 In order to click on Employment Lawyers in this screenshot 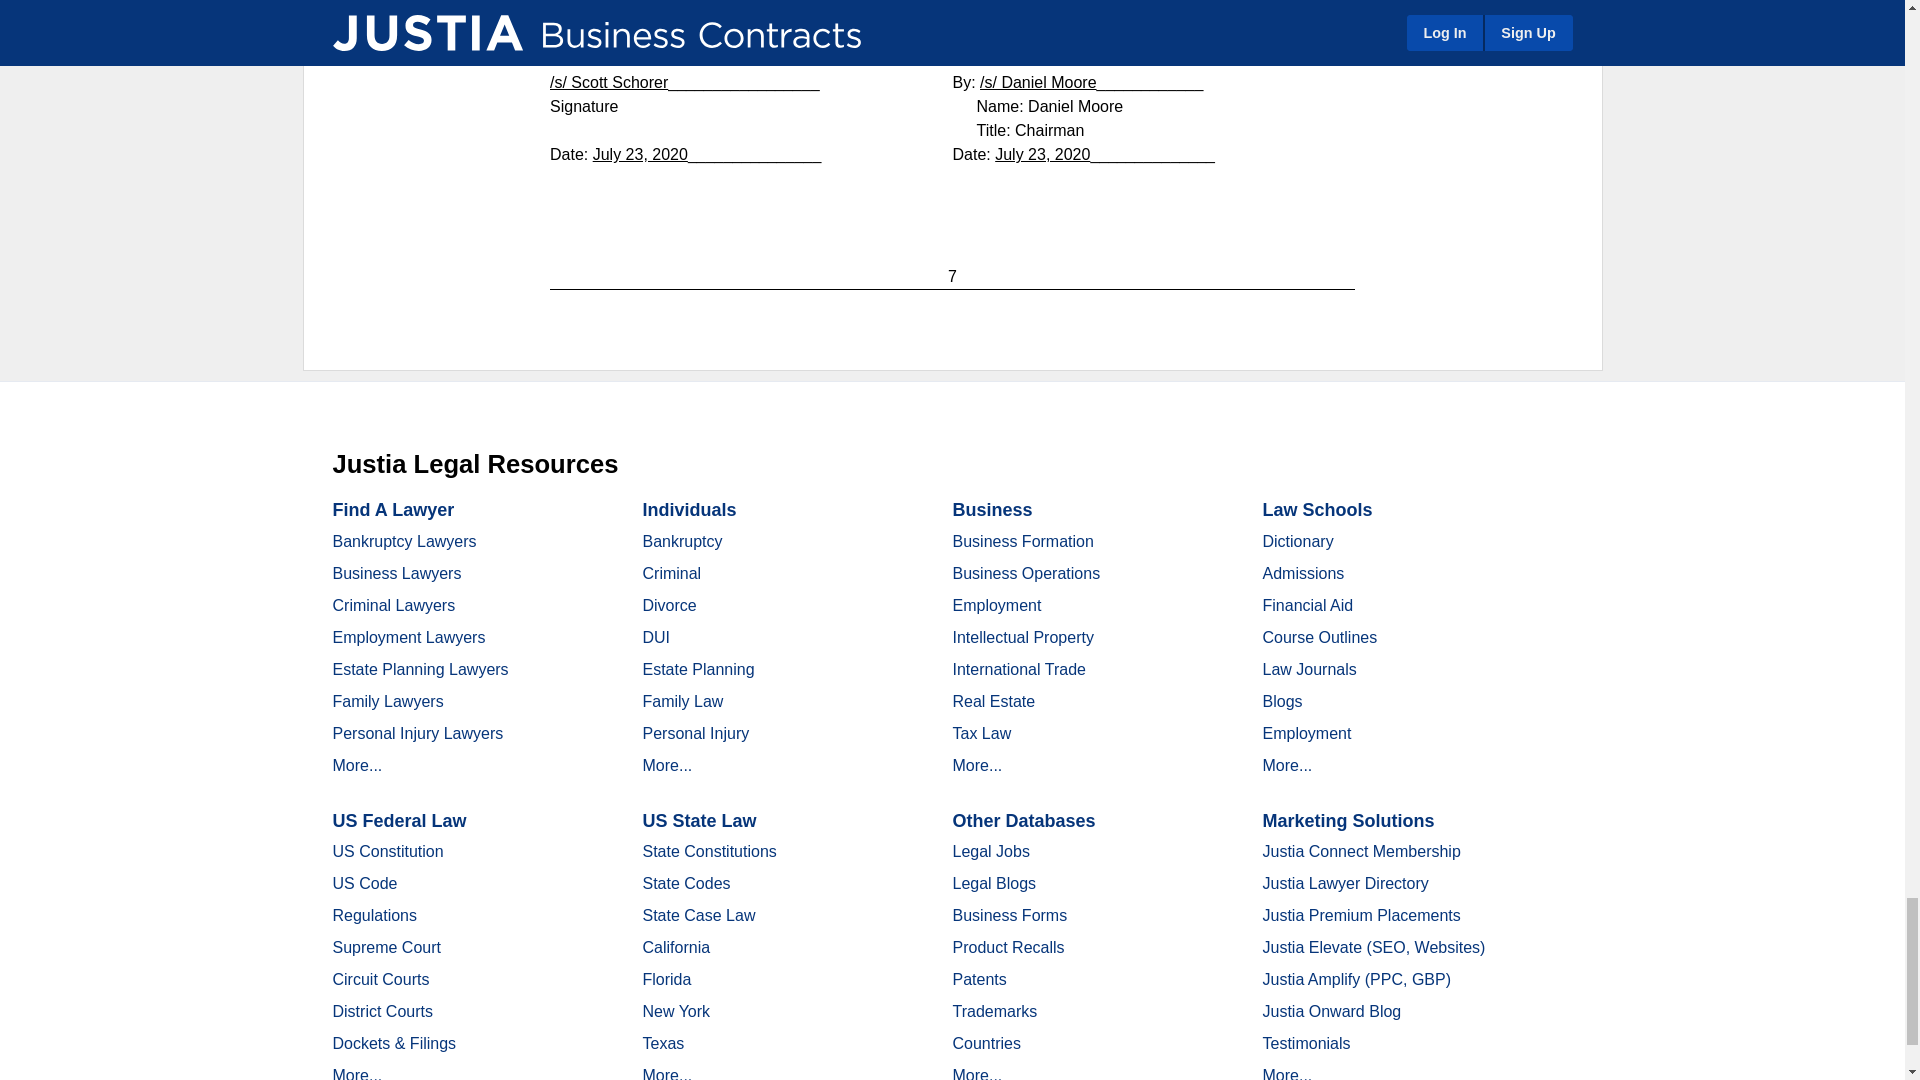, I will do `click(408, 636)`.